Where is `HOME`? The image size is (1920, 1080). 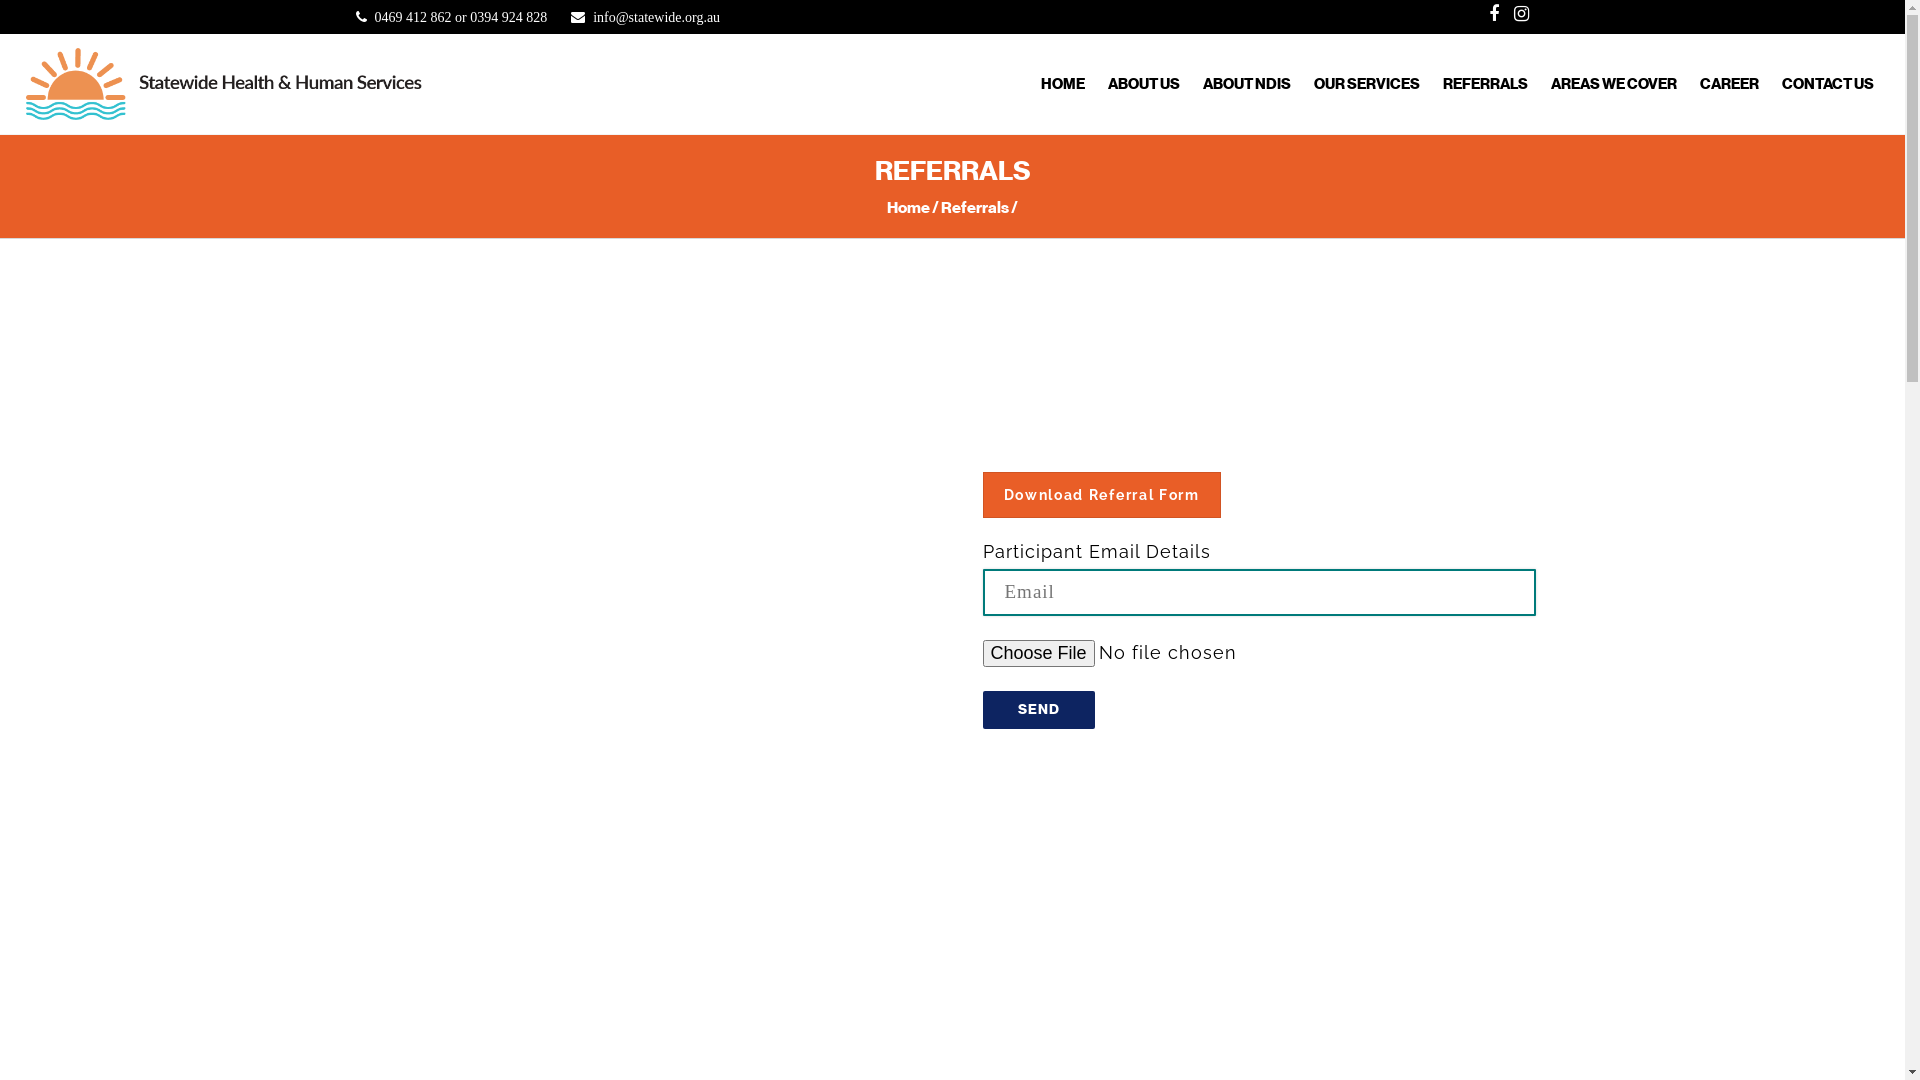 HOME is located at coordinates (1063, 81).